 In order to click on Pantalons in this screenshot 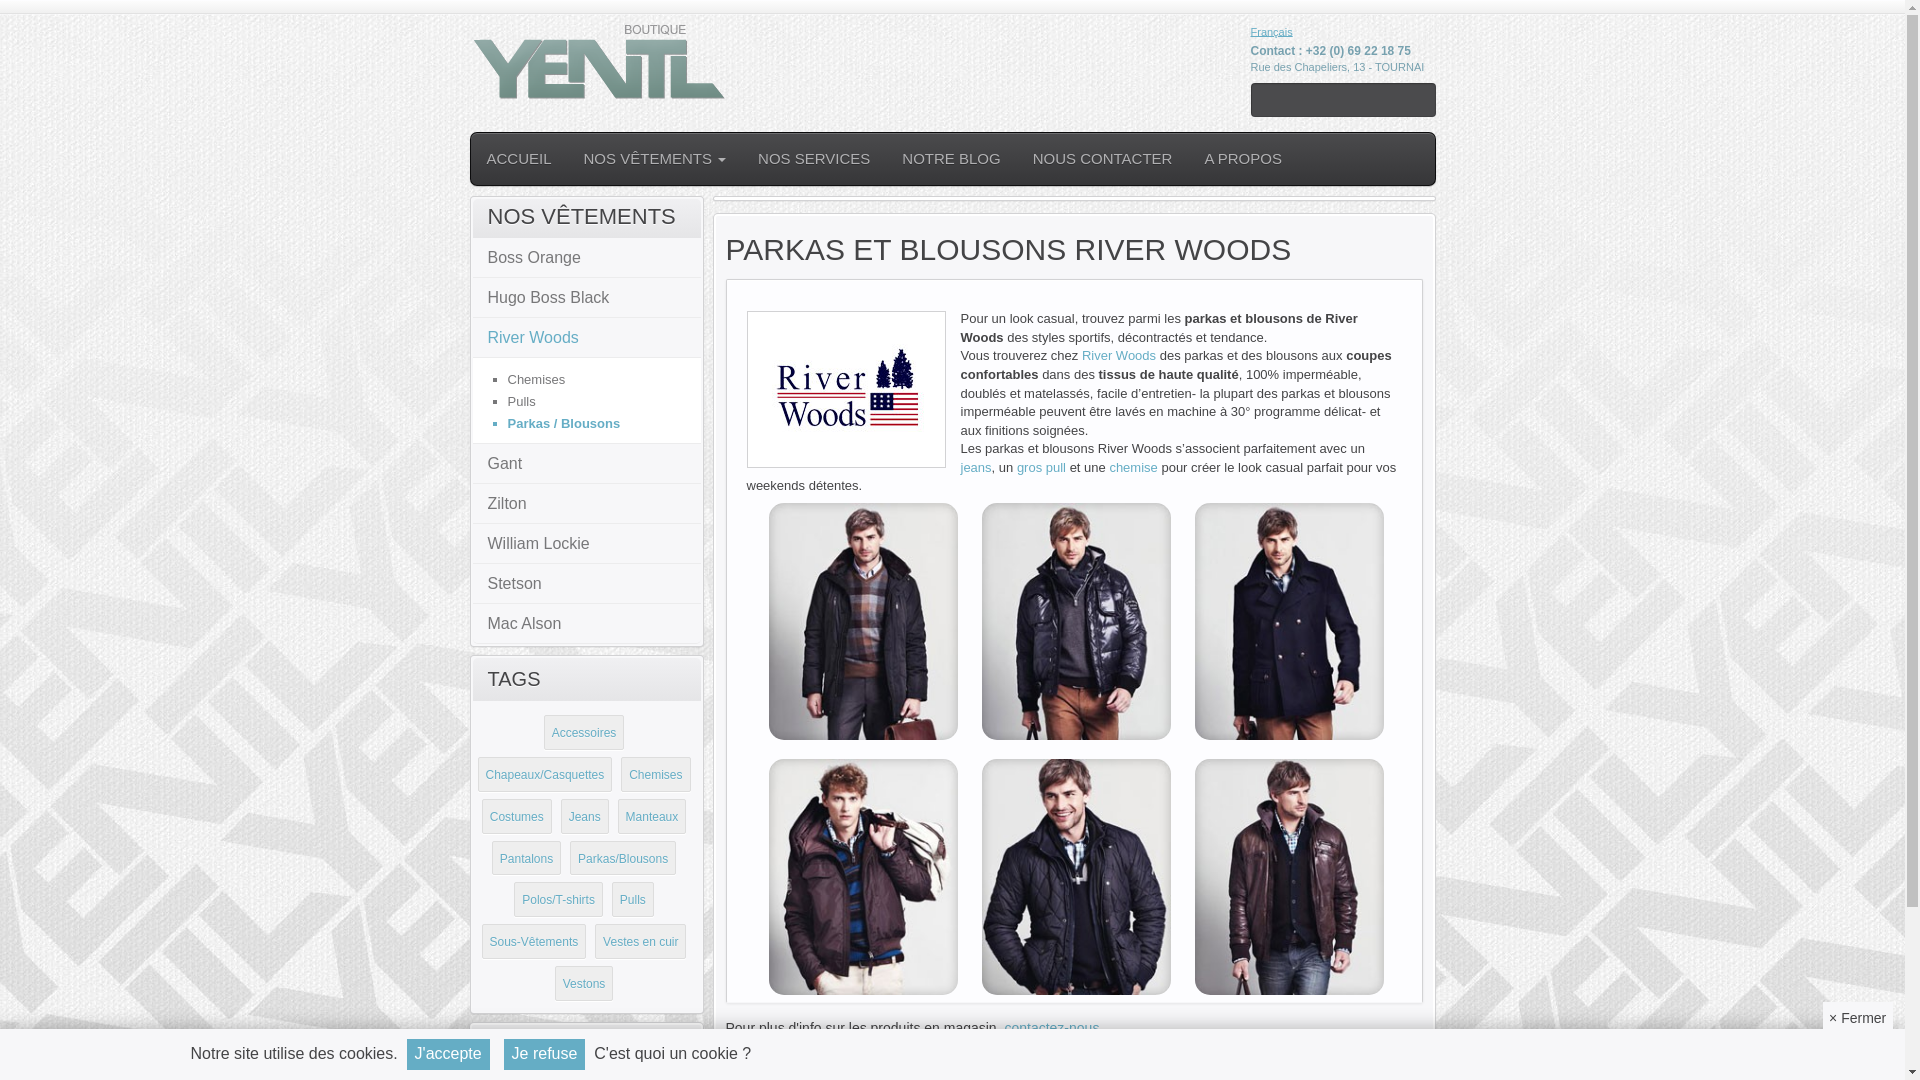, I will do `click(526, 859)`.